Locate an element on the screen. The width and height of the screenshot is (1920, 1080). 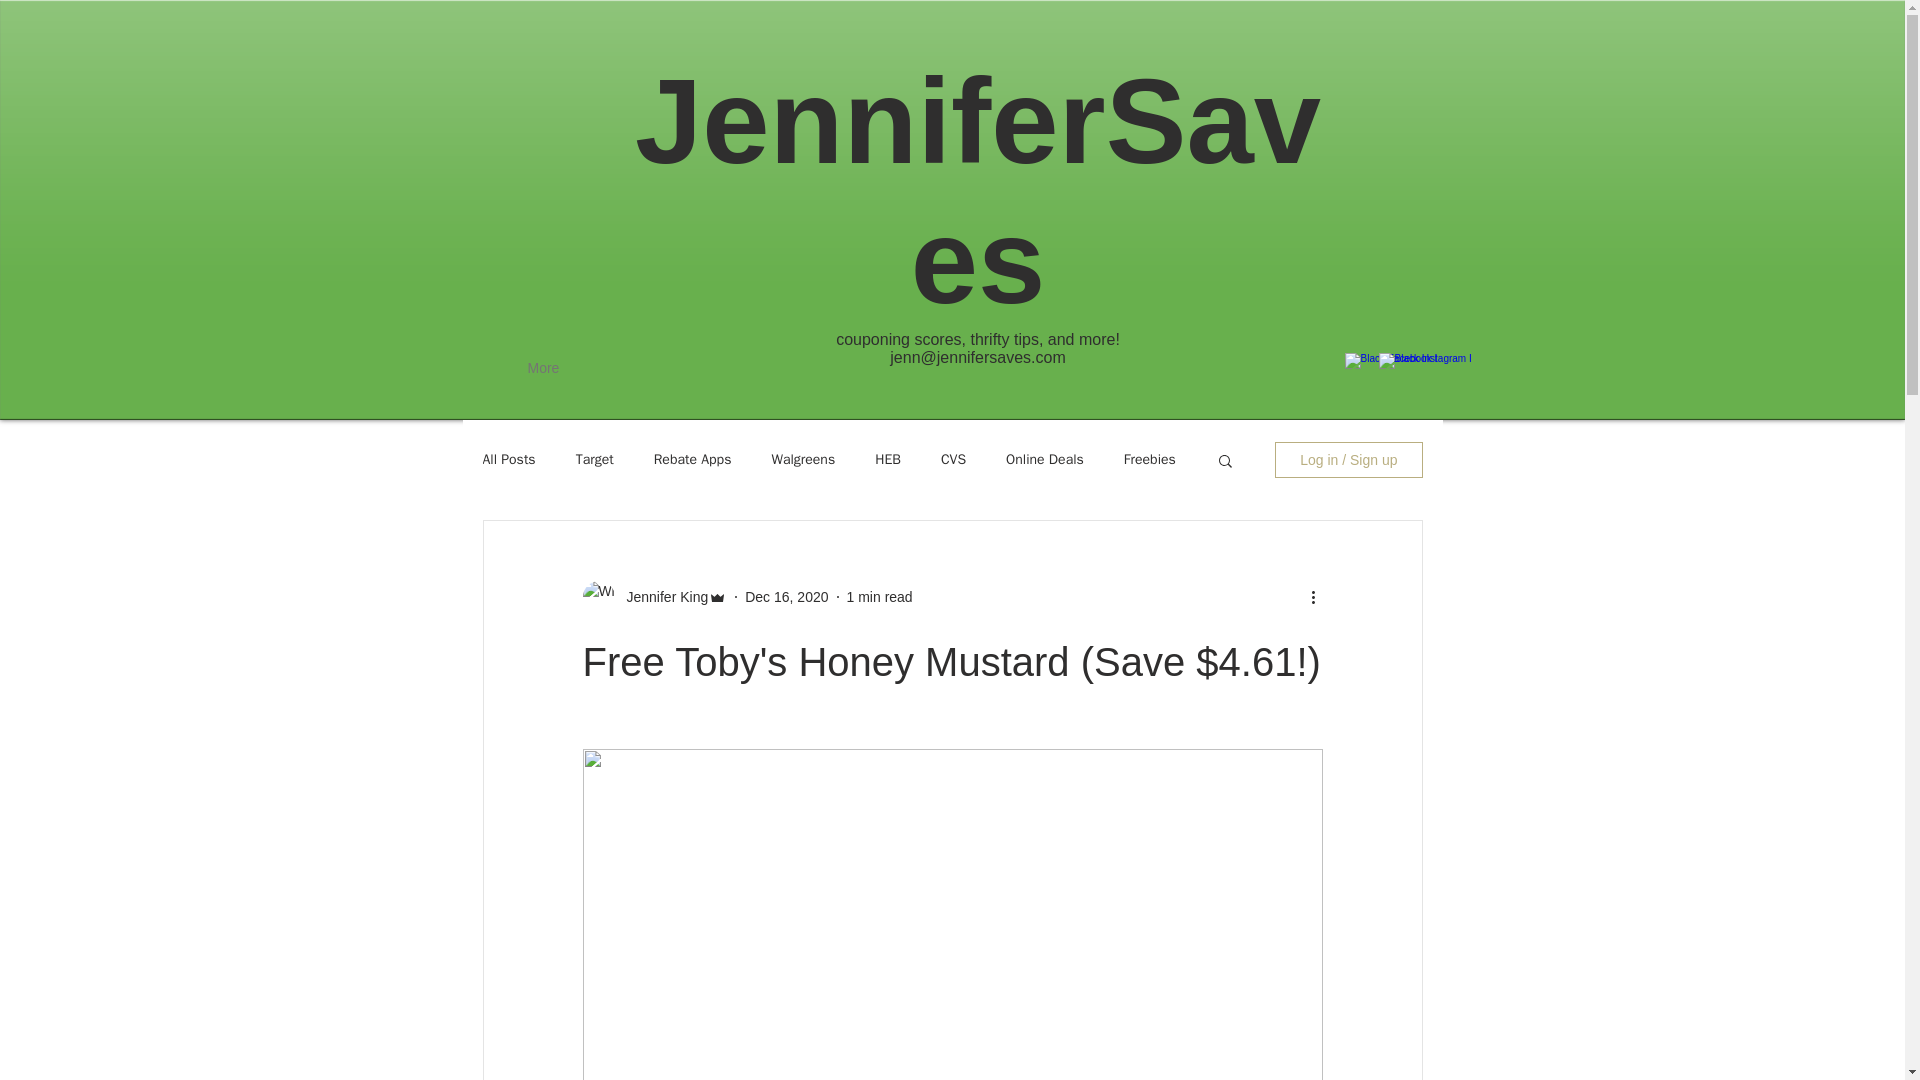
All Posts is located at coordinates (508, 460).